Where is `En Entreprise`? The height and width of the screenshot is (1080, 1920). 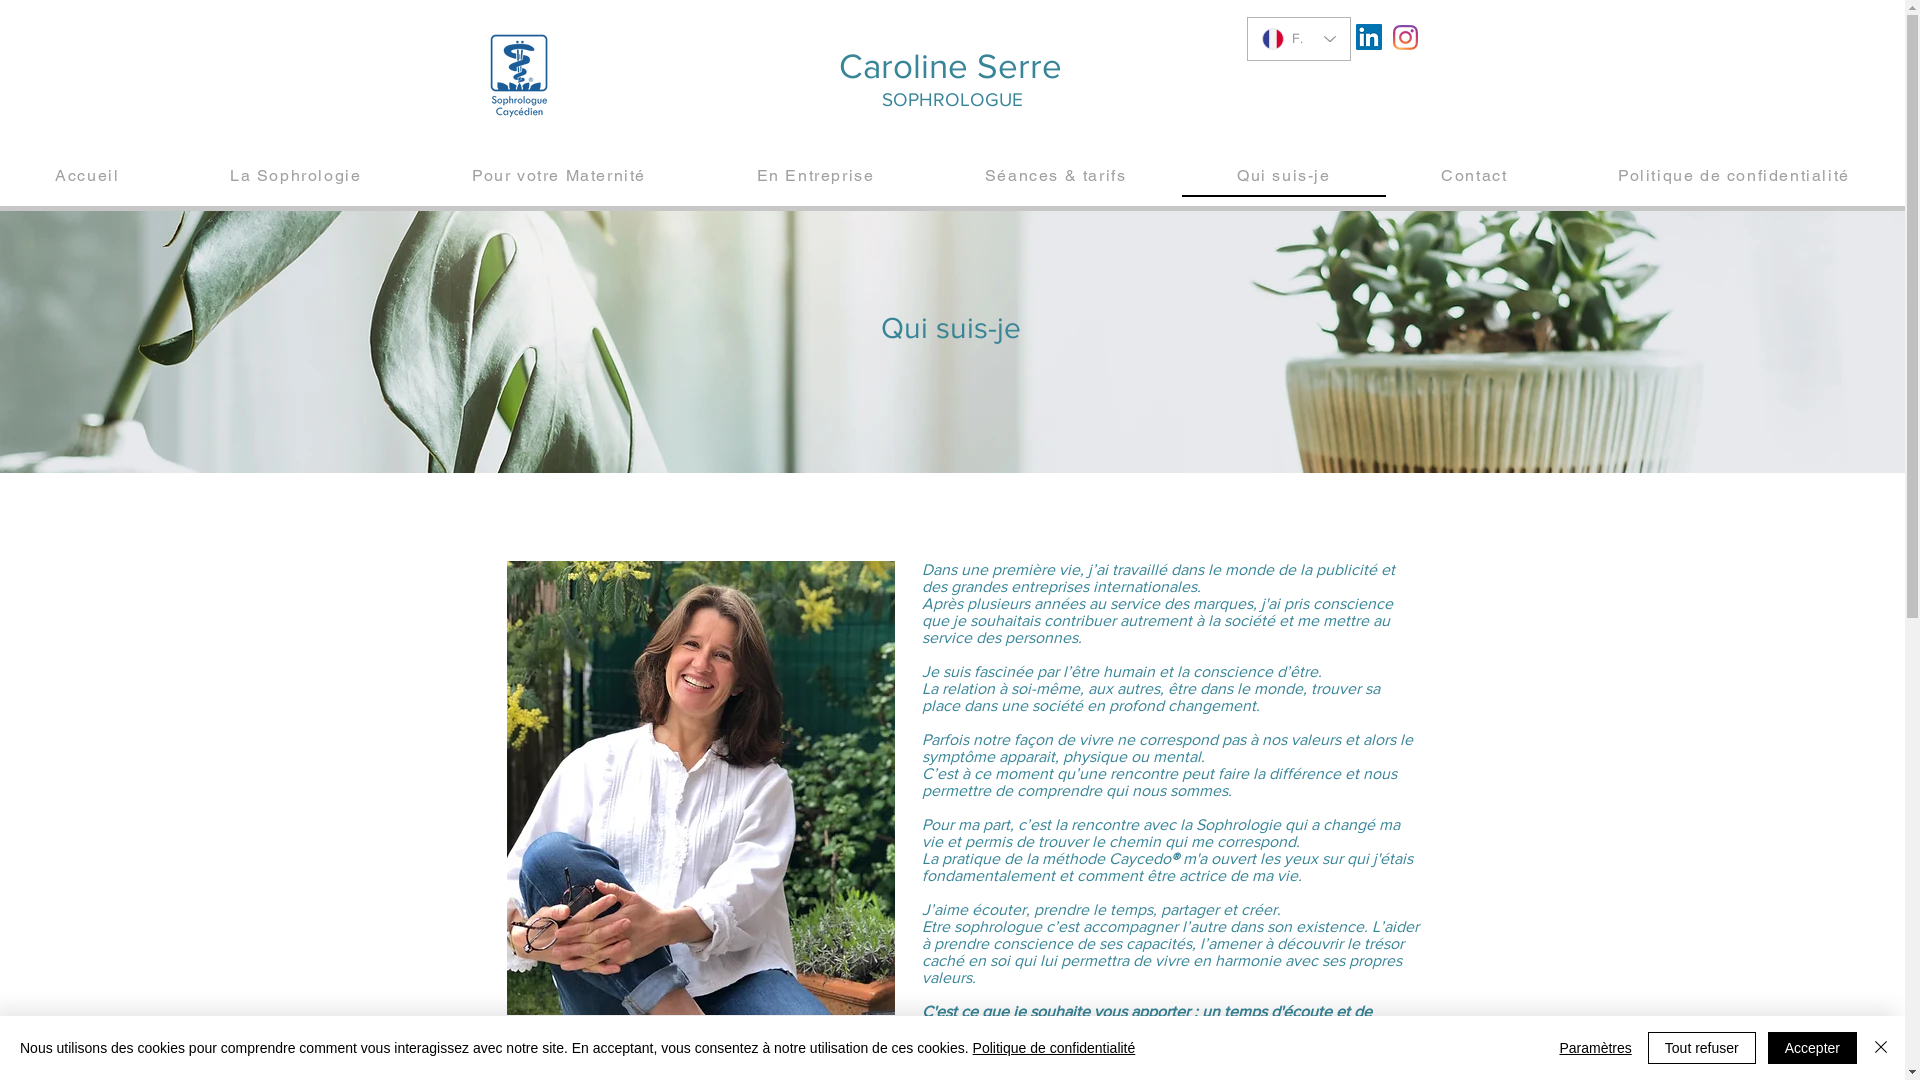 En Entreprise is located at coordinates (815, 176).